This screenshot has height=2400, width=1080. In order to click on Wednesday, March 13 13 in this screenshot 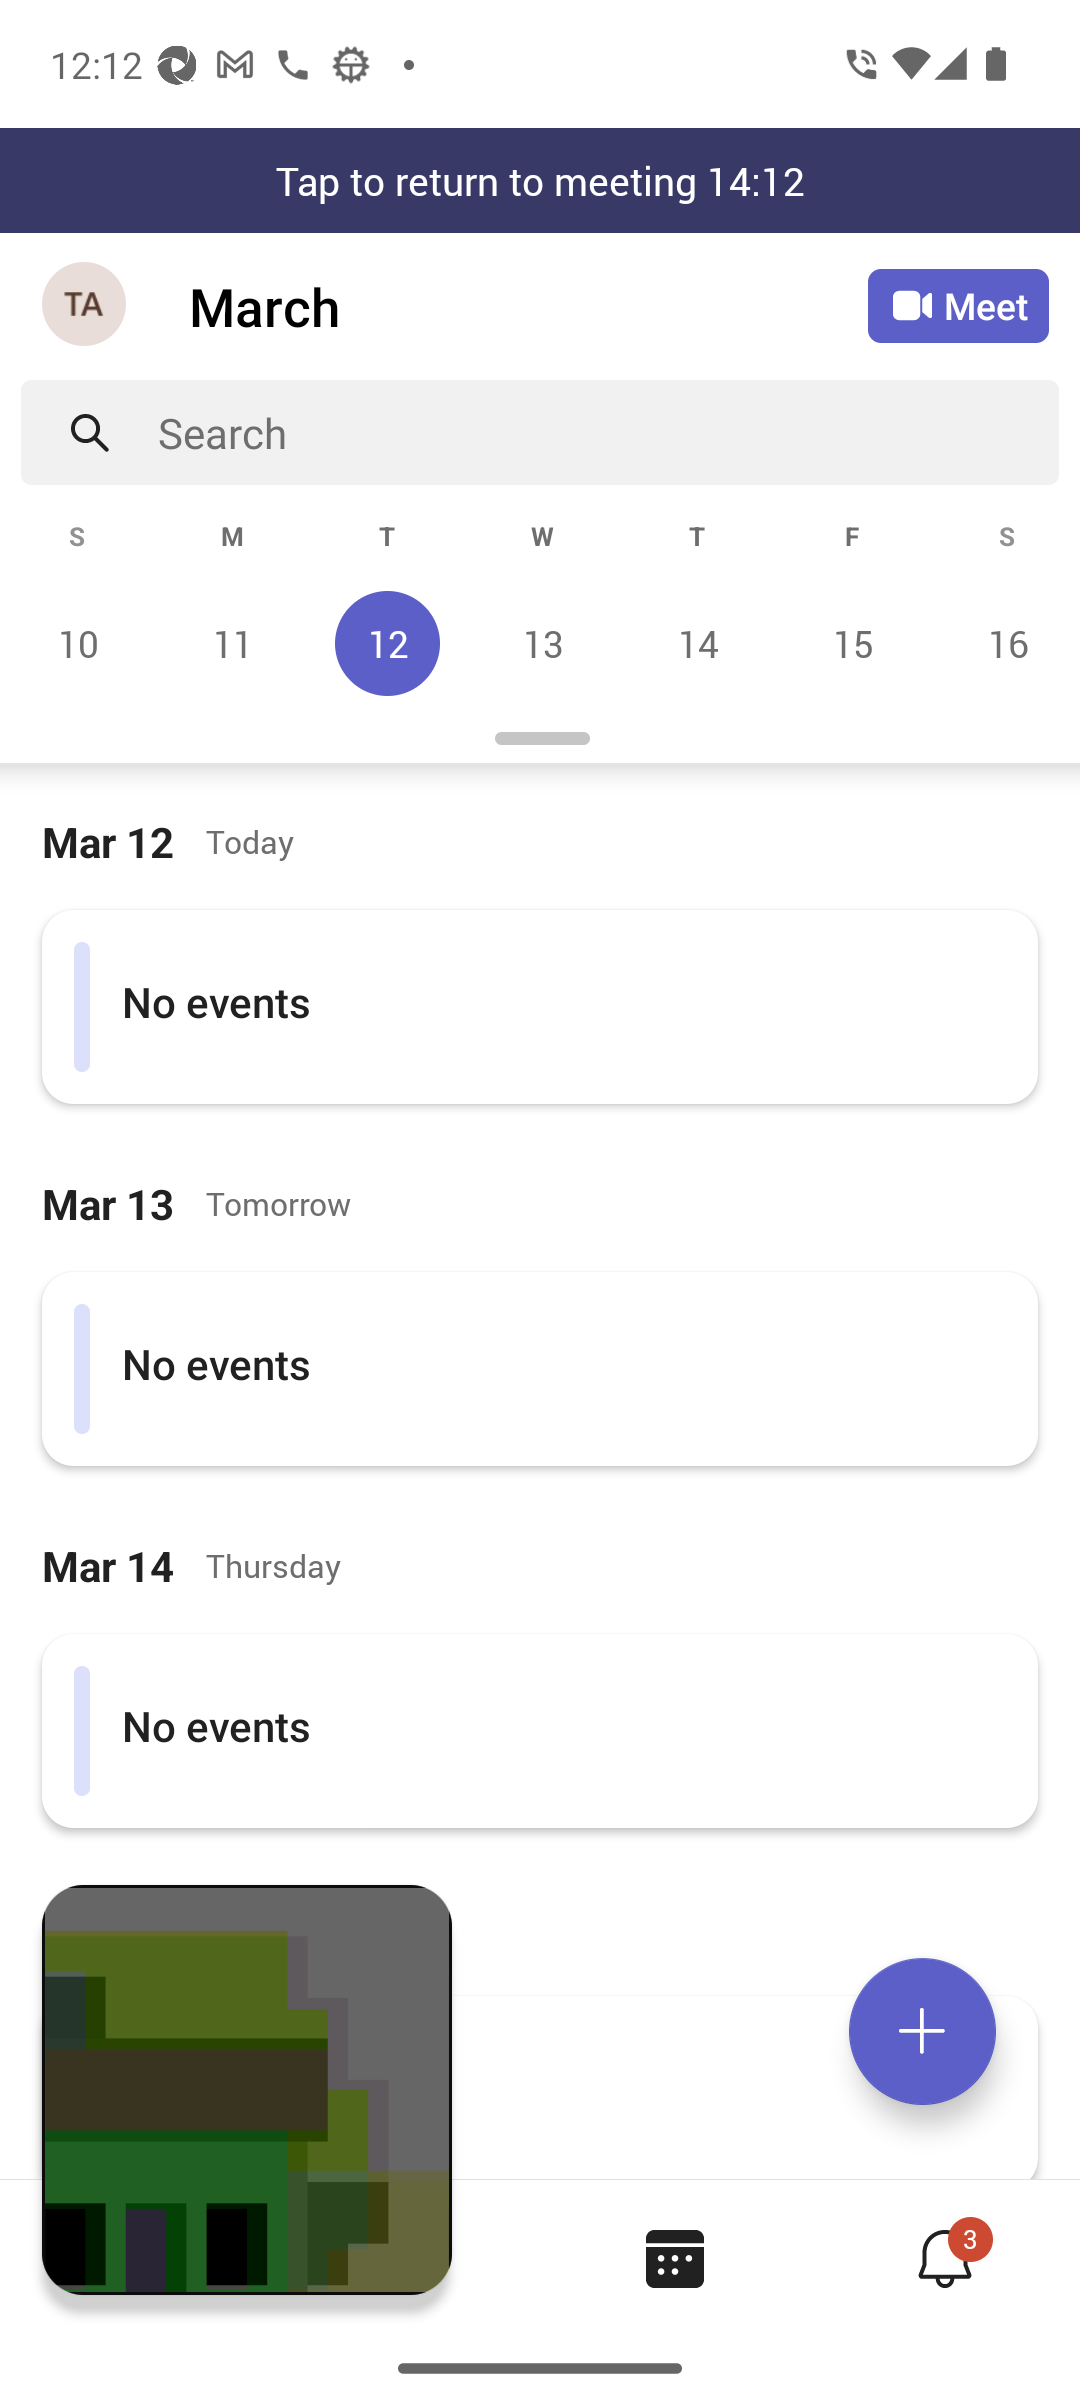, I will do `click(542, 643)`.